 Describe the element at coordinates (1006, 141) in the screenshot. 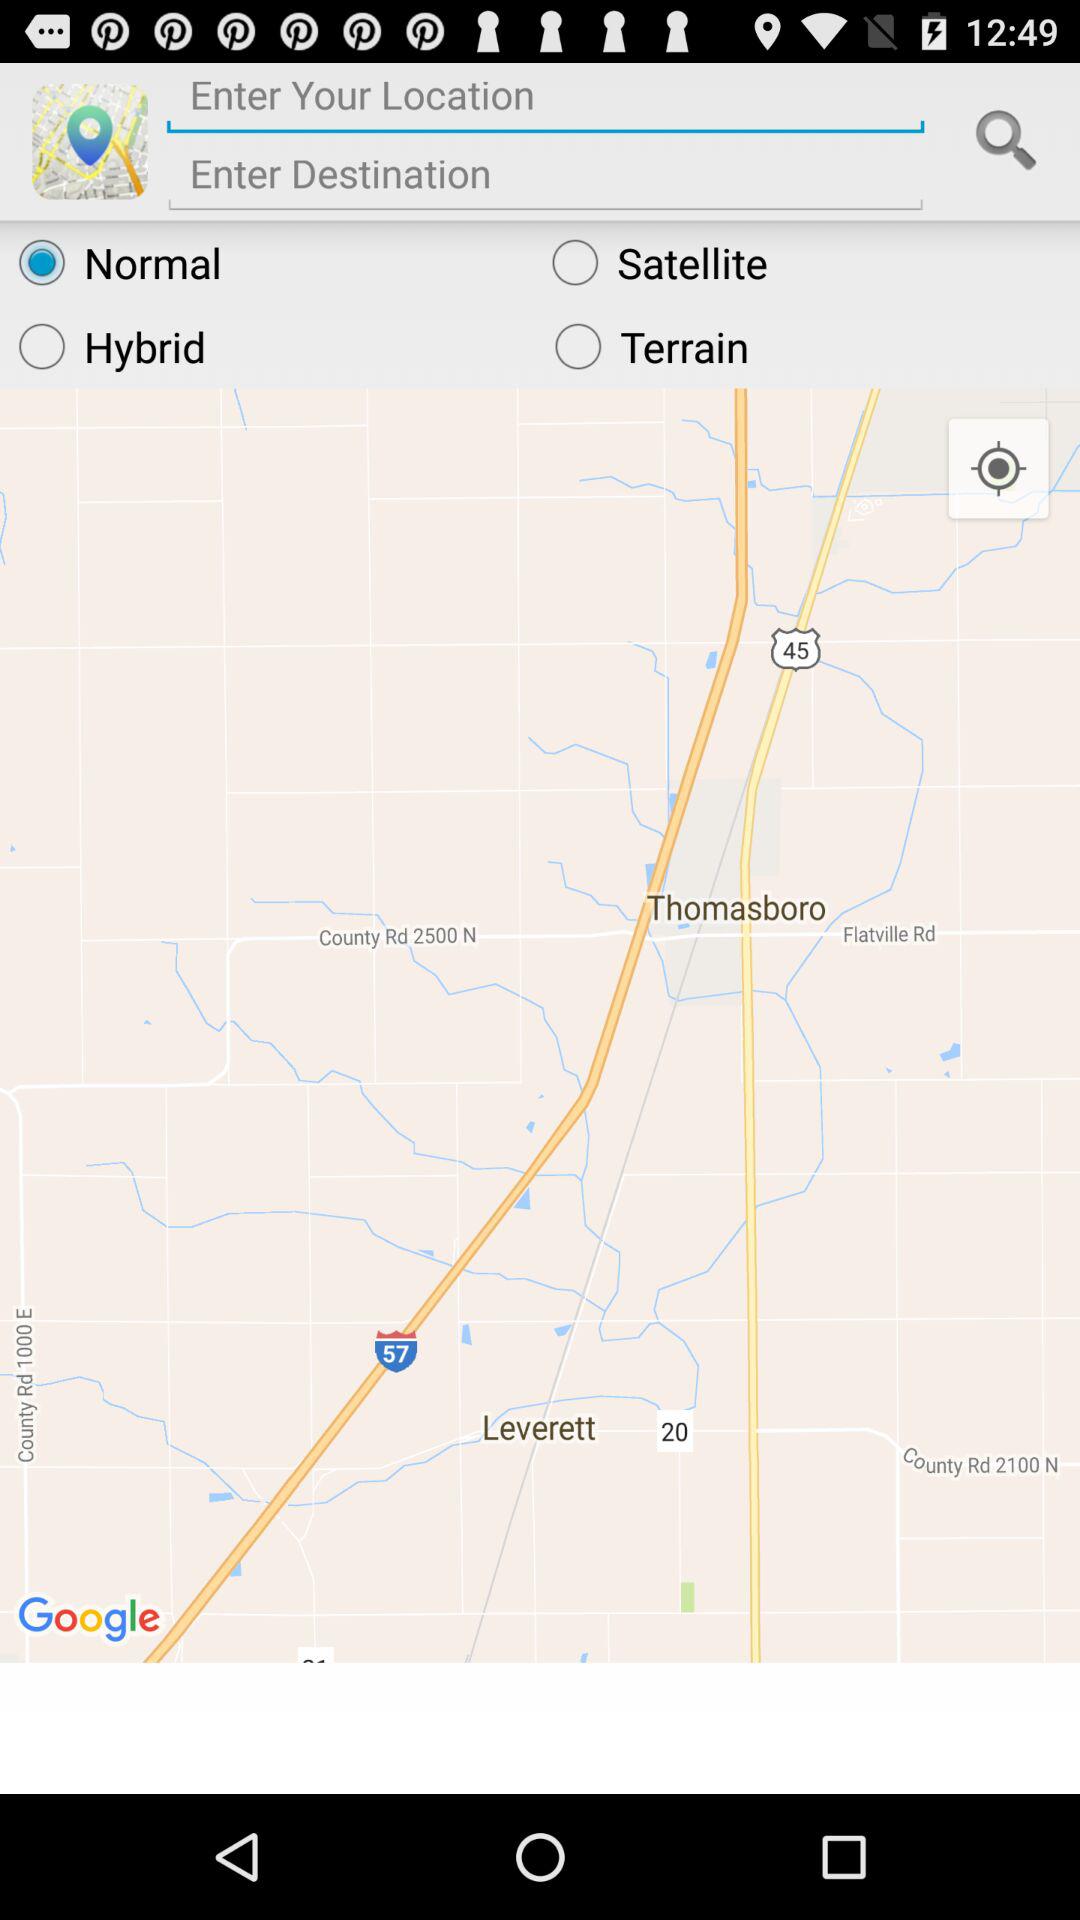

I see `search icon` at that location.